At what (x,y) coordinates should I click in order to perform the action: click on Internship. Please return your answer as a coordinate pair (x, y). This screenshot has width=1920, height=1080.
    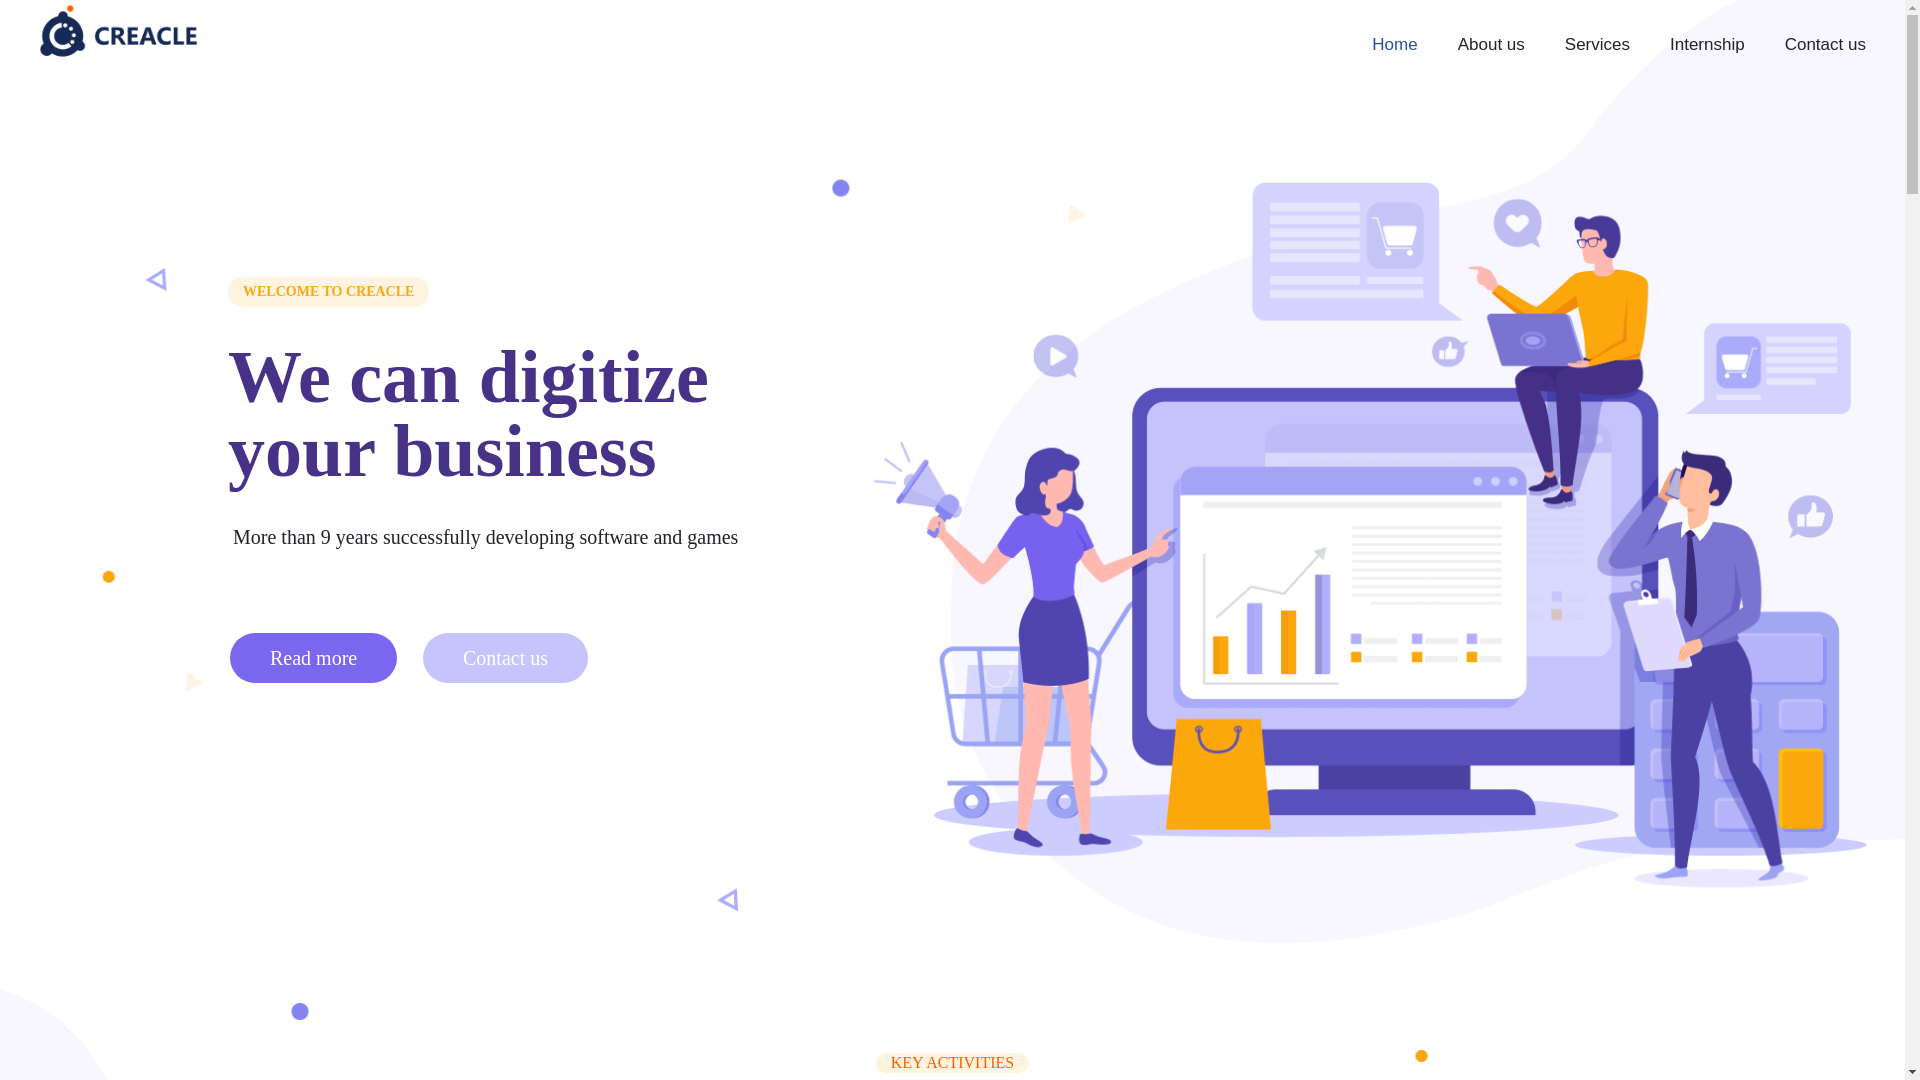
    Looking at the image, I should click on (1706, 44).